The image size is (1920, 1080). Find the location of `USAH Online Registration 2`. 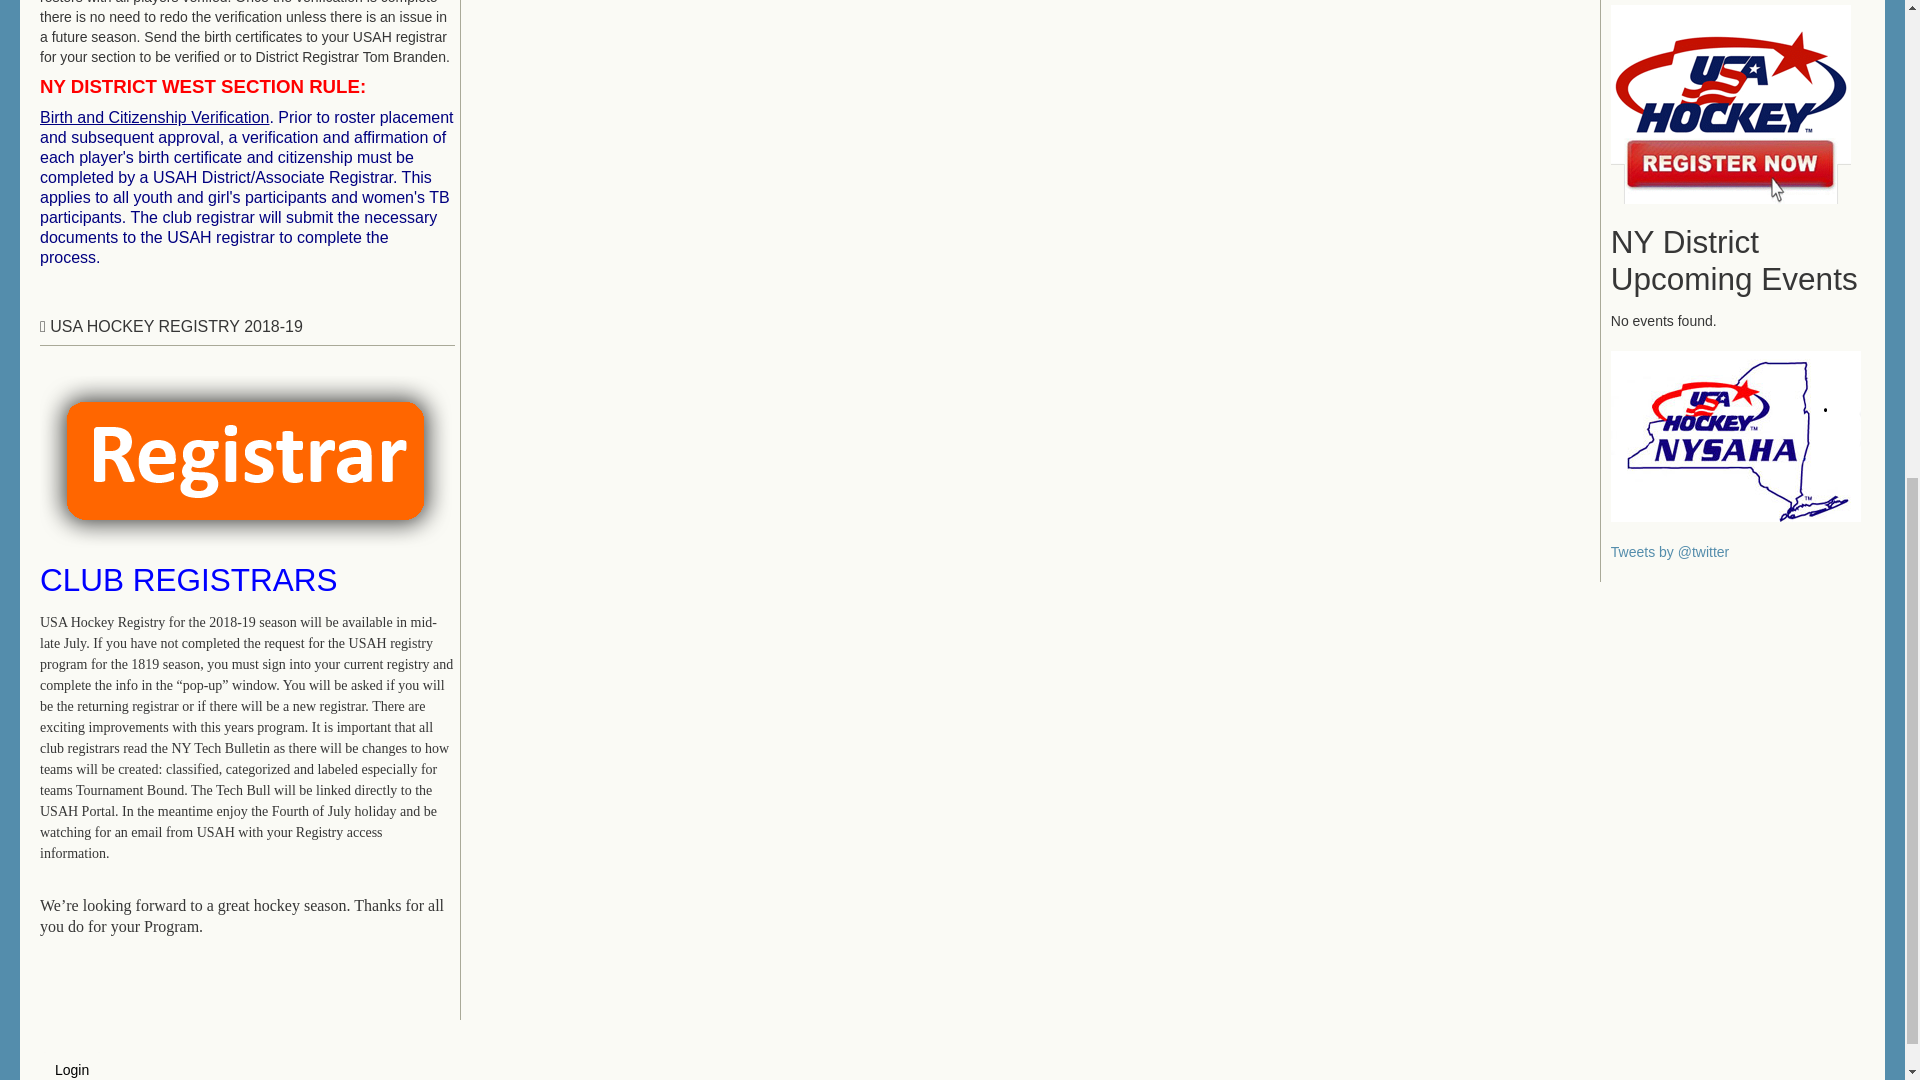

USAH Online Registration 2 is located at coordinates (1730, 103).